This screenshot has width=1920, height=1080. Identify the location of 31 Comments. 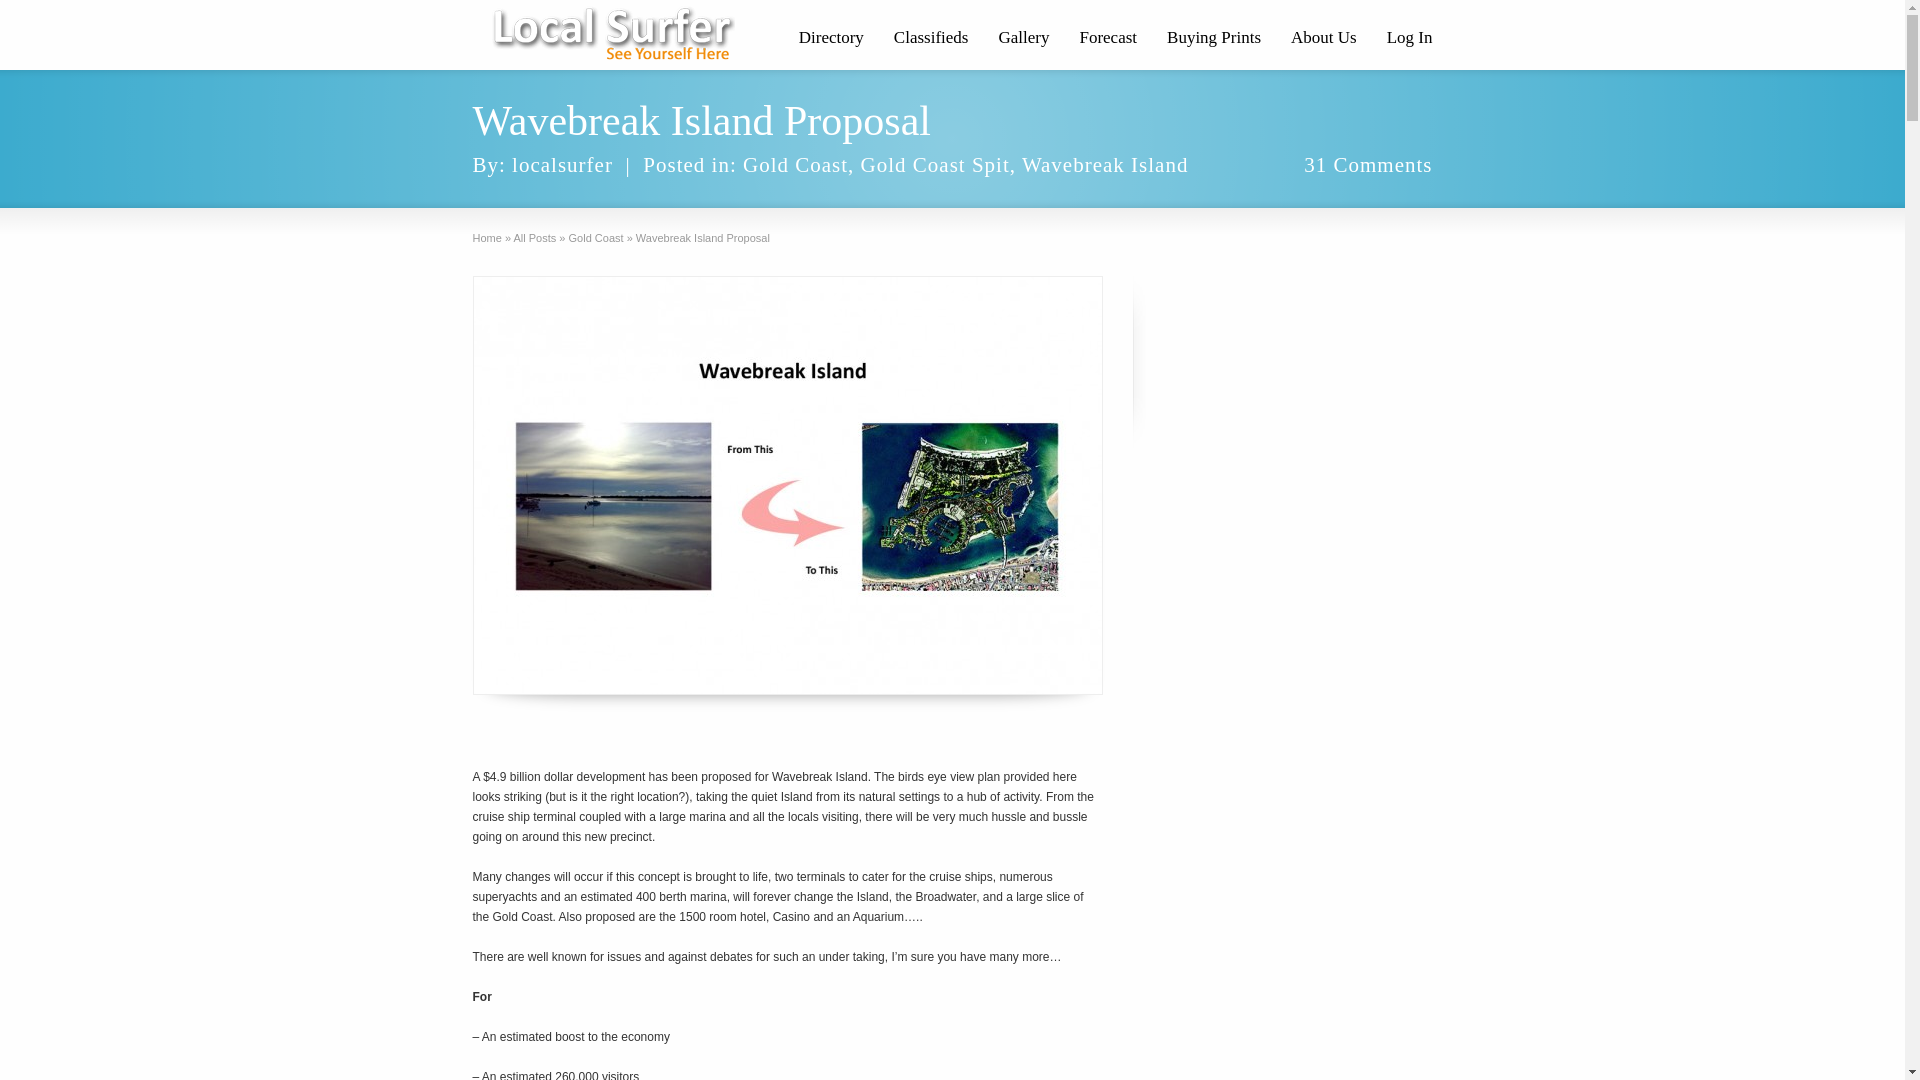
(1368, 165).